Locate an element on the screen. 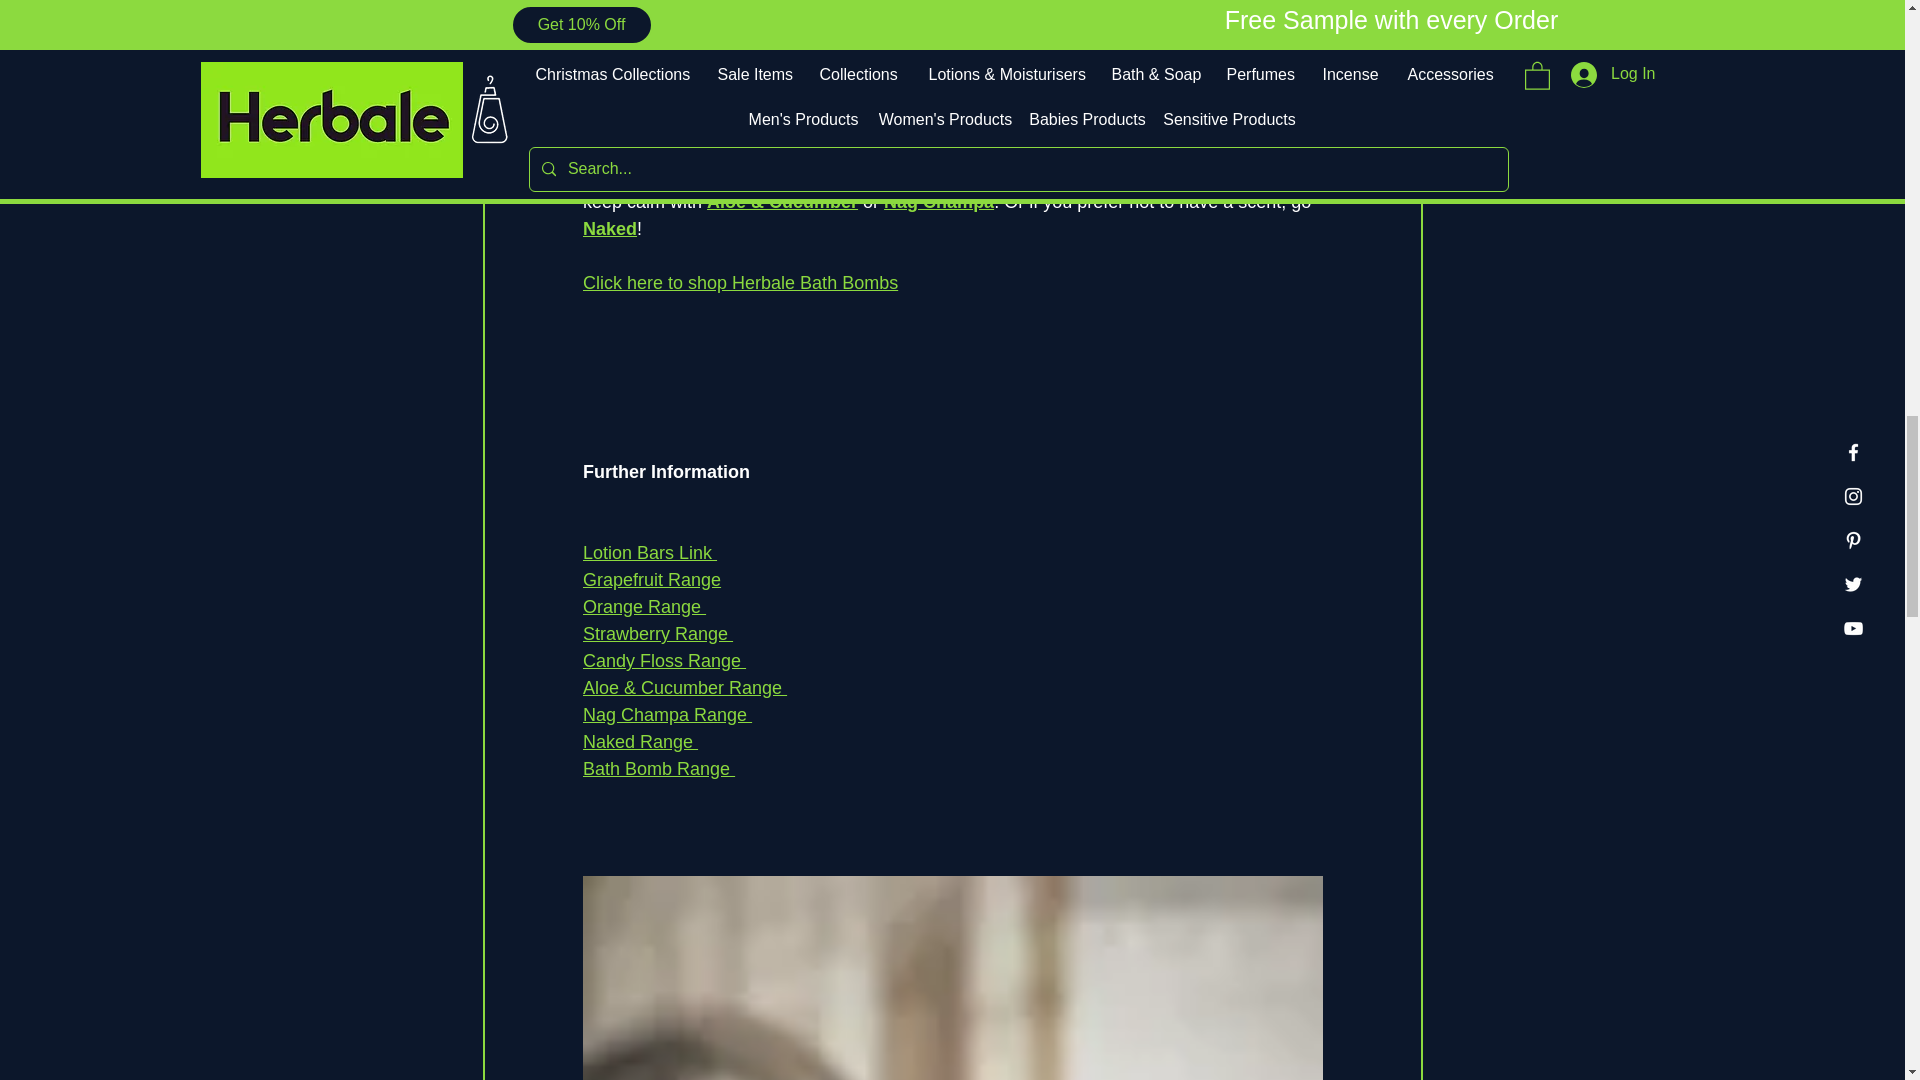 This screenshot has width=1920, height=1080. Naked is located at coordinates (608, 228).